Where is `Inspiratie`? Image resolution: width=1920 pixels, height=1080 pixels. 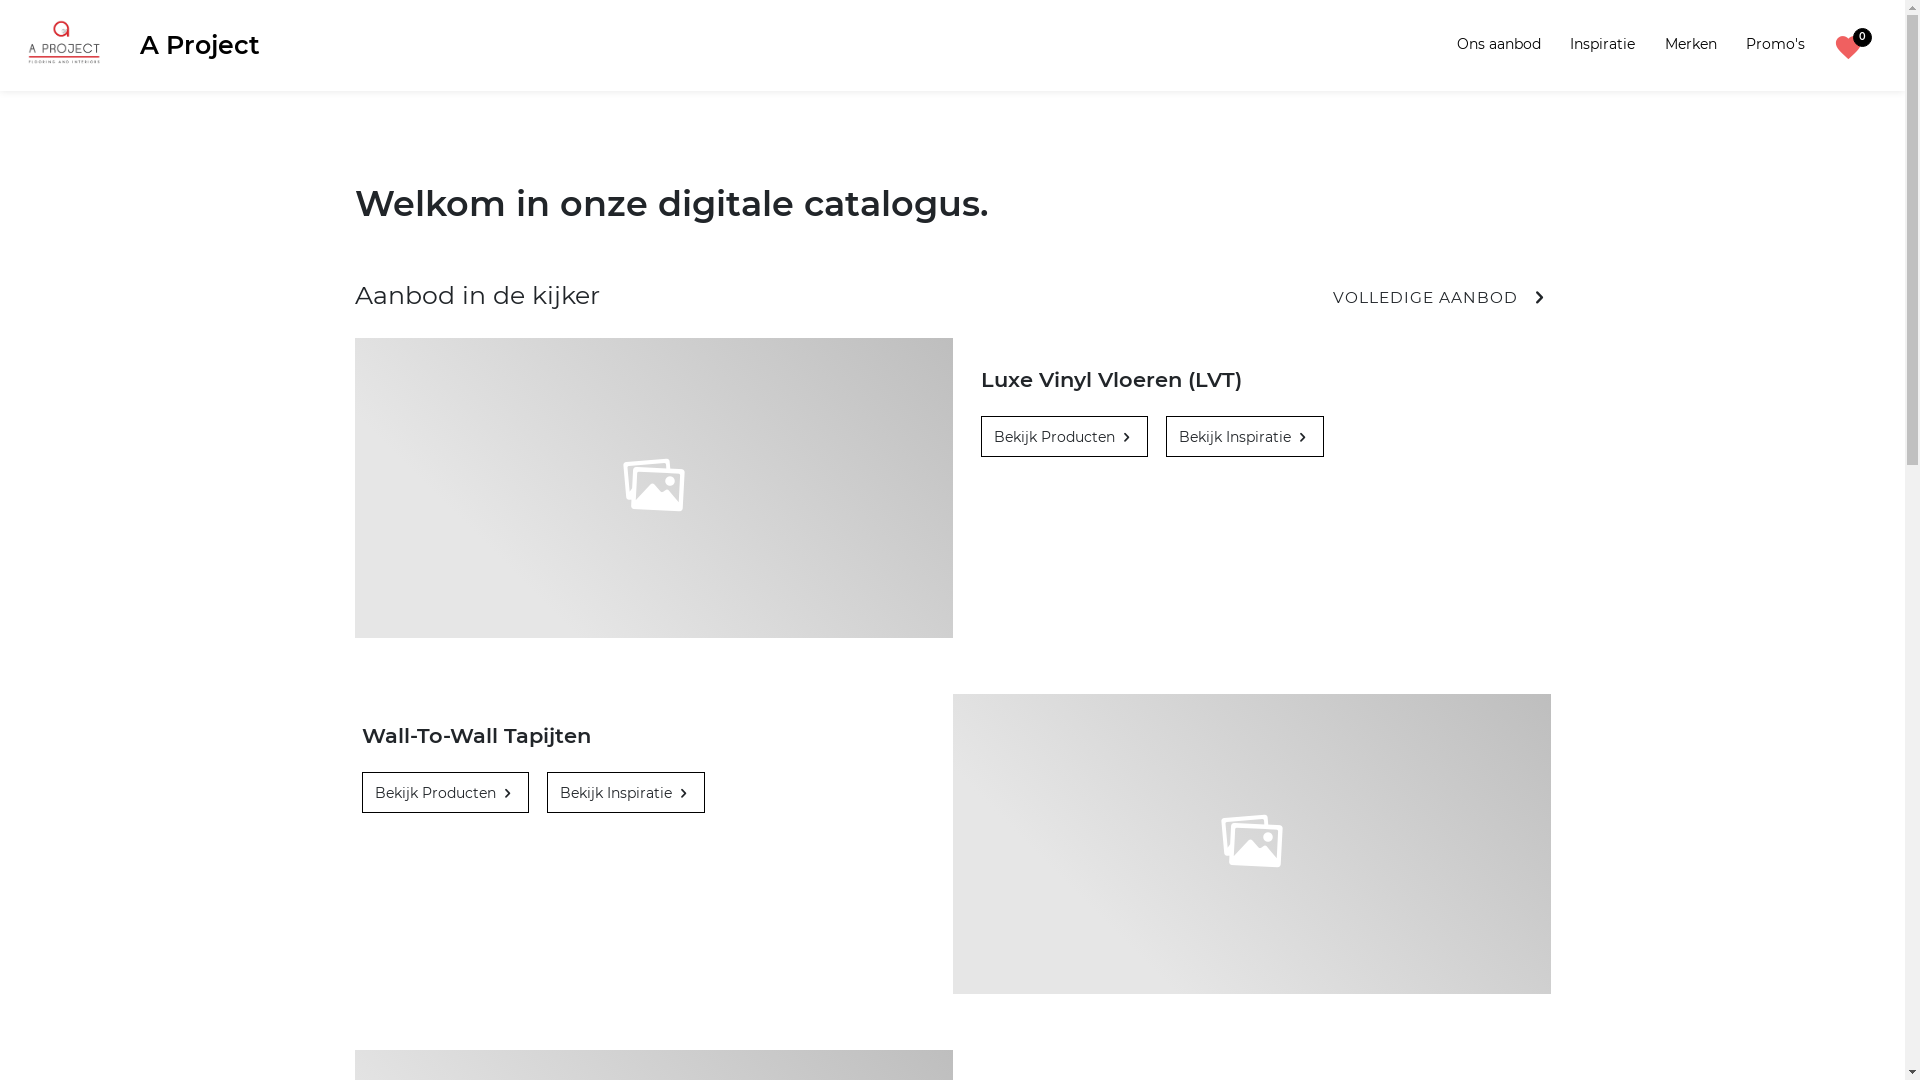
Inspiratie is located at coordinates (1602, 44).